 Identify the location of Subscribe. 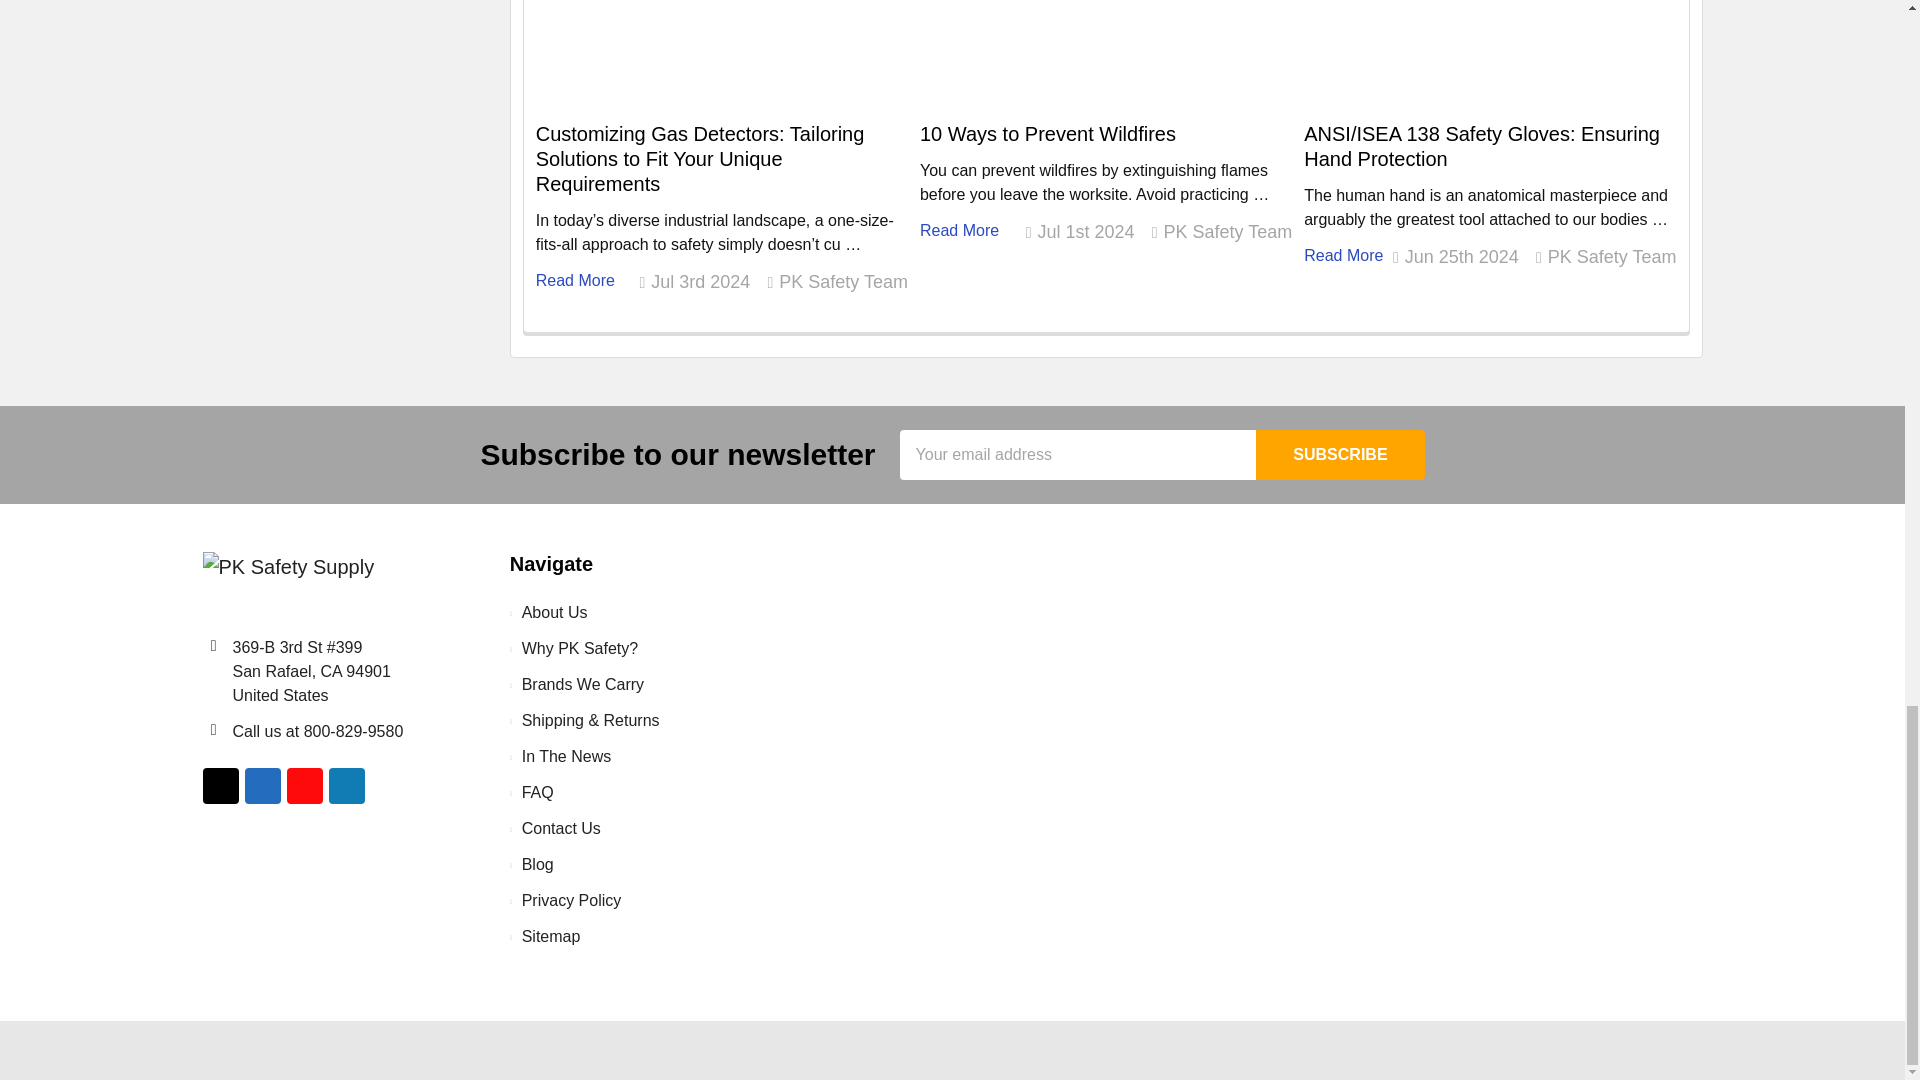
(1340, 454).